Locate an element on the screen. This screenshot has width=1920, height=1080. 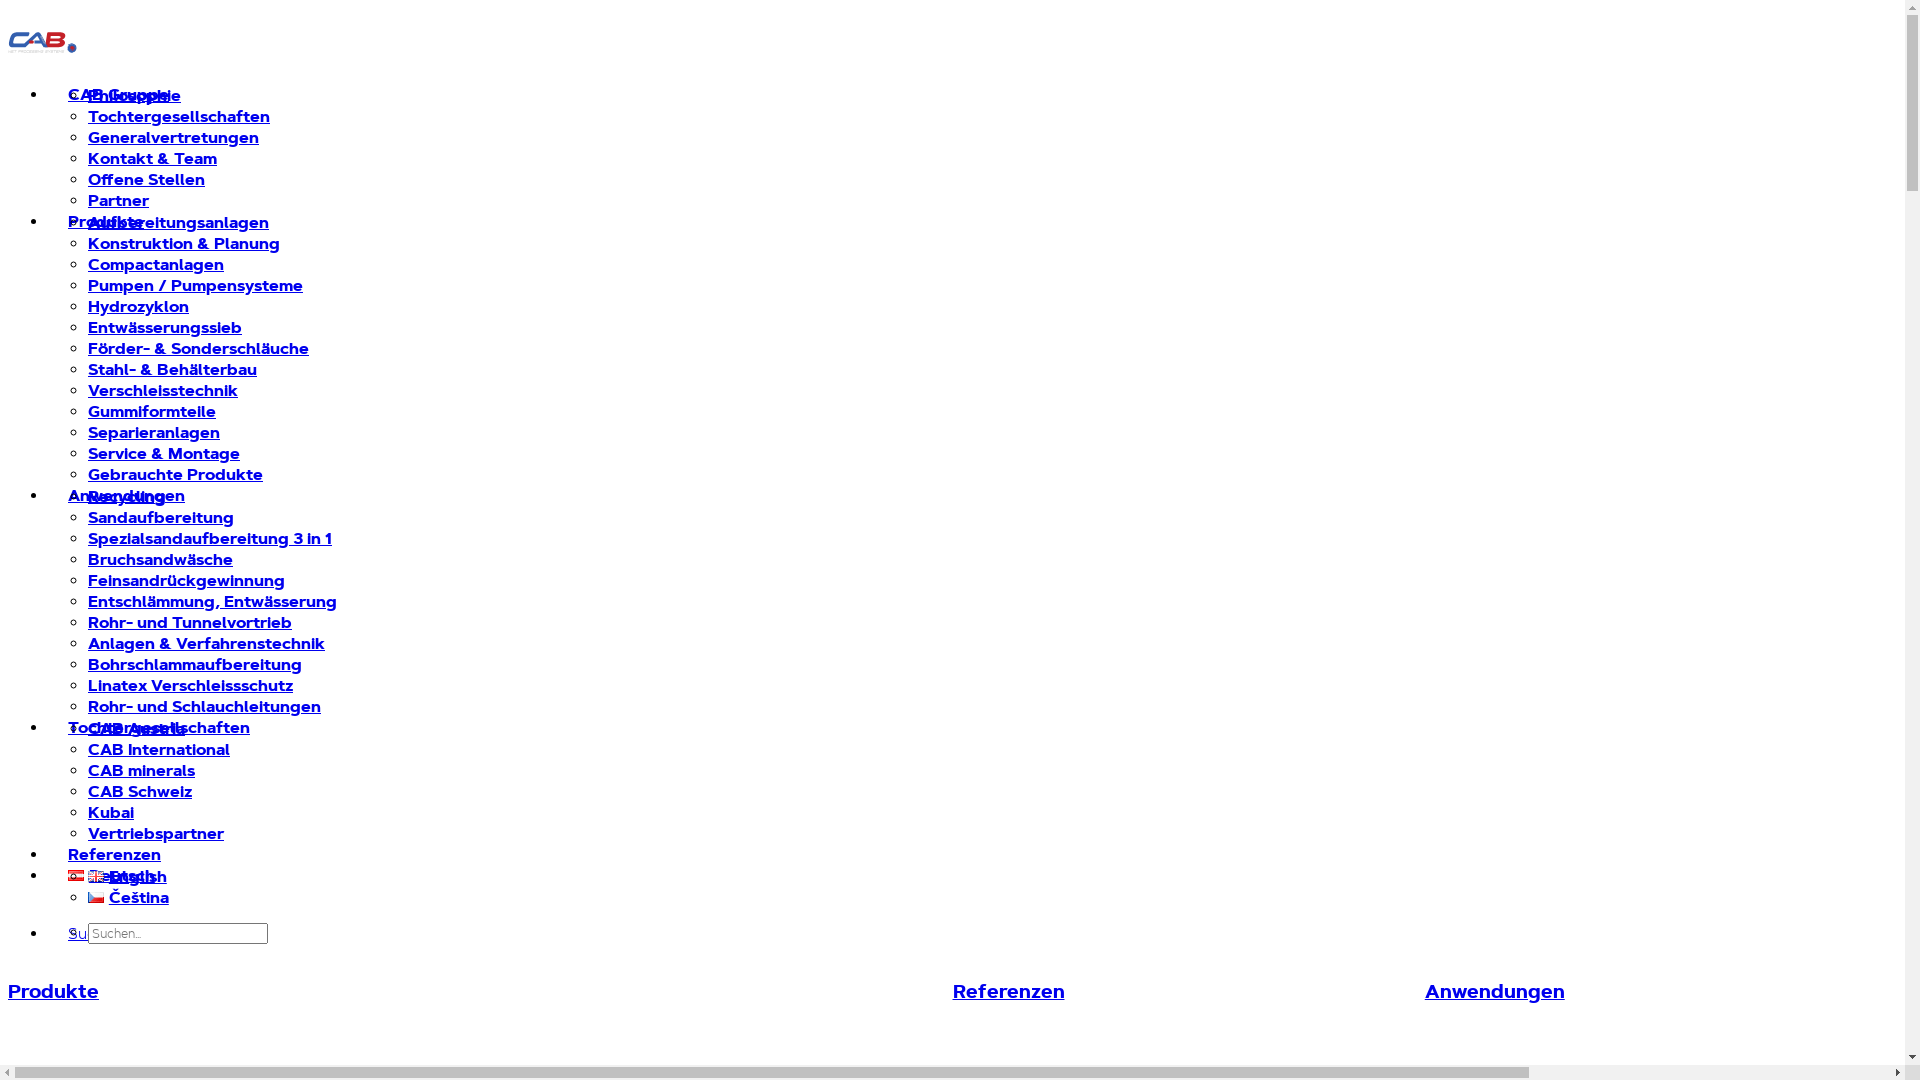
Generalvertretungen is located at coordinates (174, 138).